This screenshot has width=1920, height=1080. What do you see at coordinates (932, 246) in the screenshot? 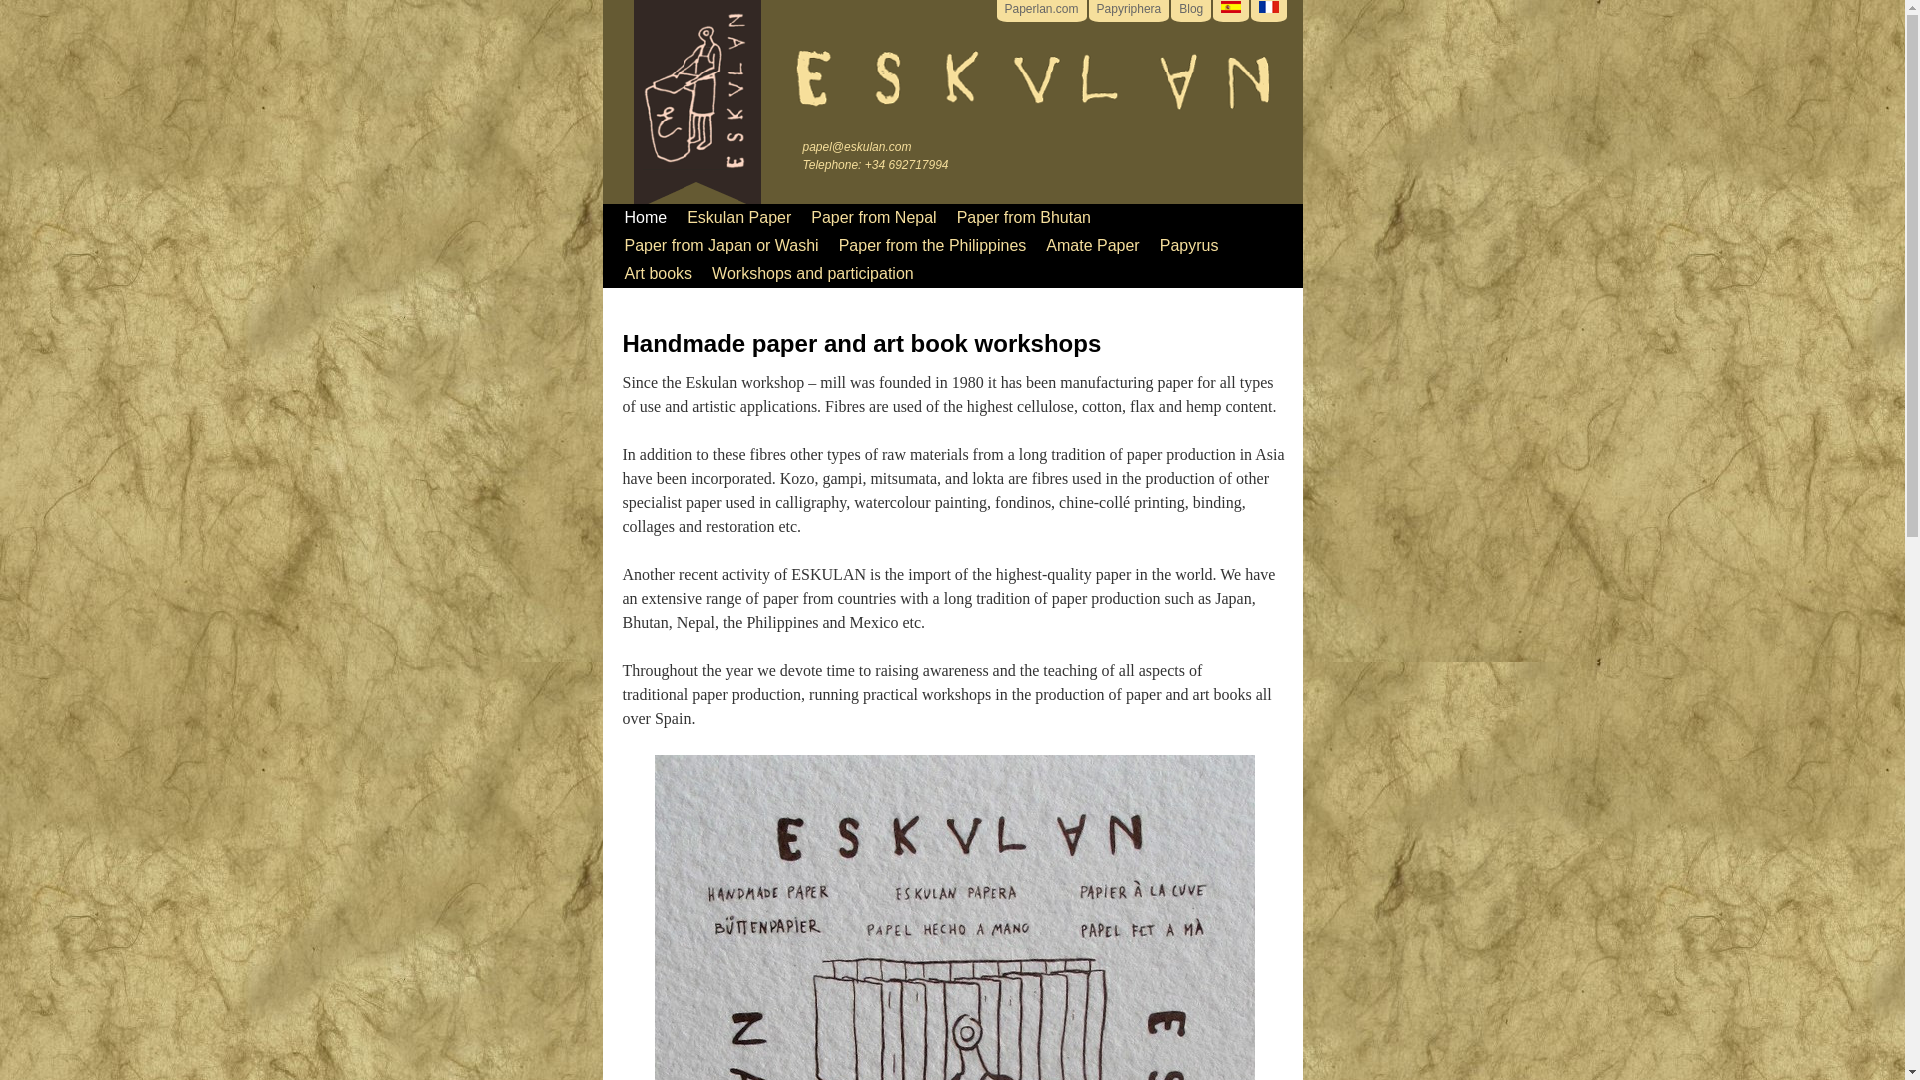
I see `Paper from the Philippines` at bounding box center [932, 246].